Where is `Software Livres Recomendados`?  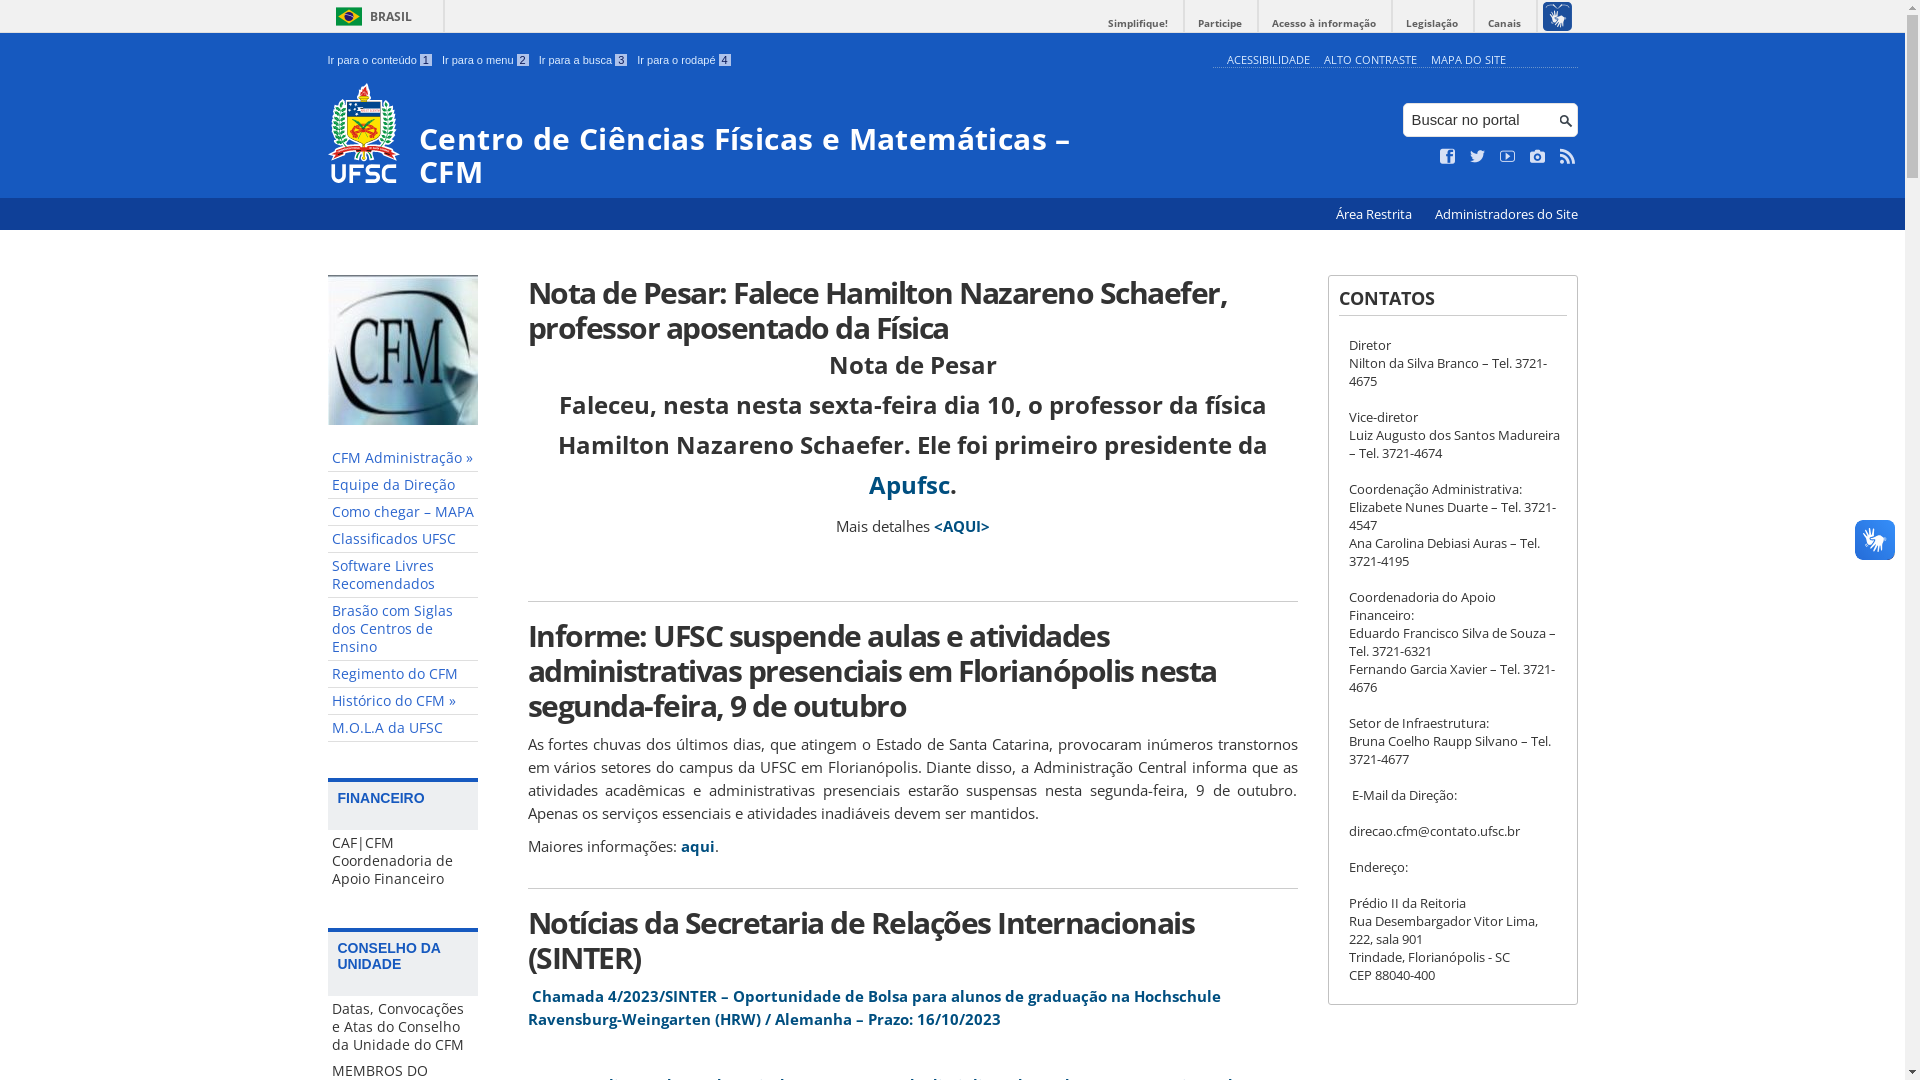 Software Livres Recomendados is located at coordinates (403, 576).